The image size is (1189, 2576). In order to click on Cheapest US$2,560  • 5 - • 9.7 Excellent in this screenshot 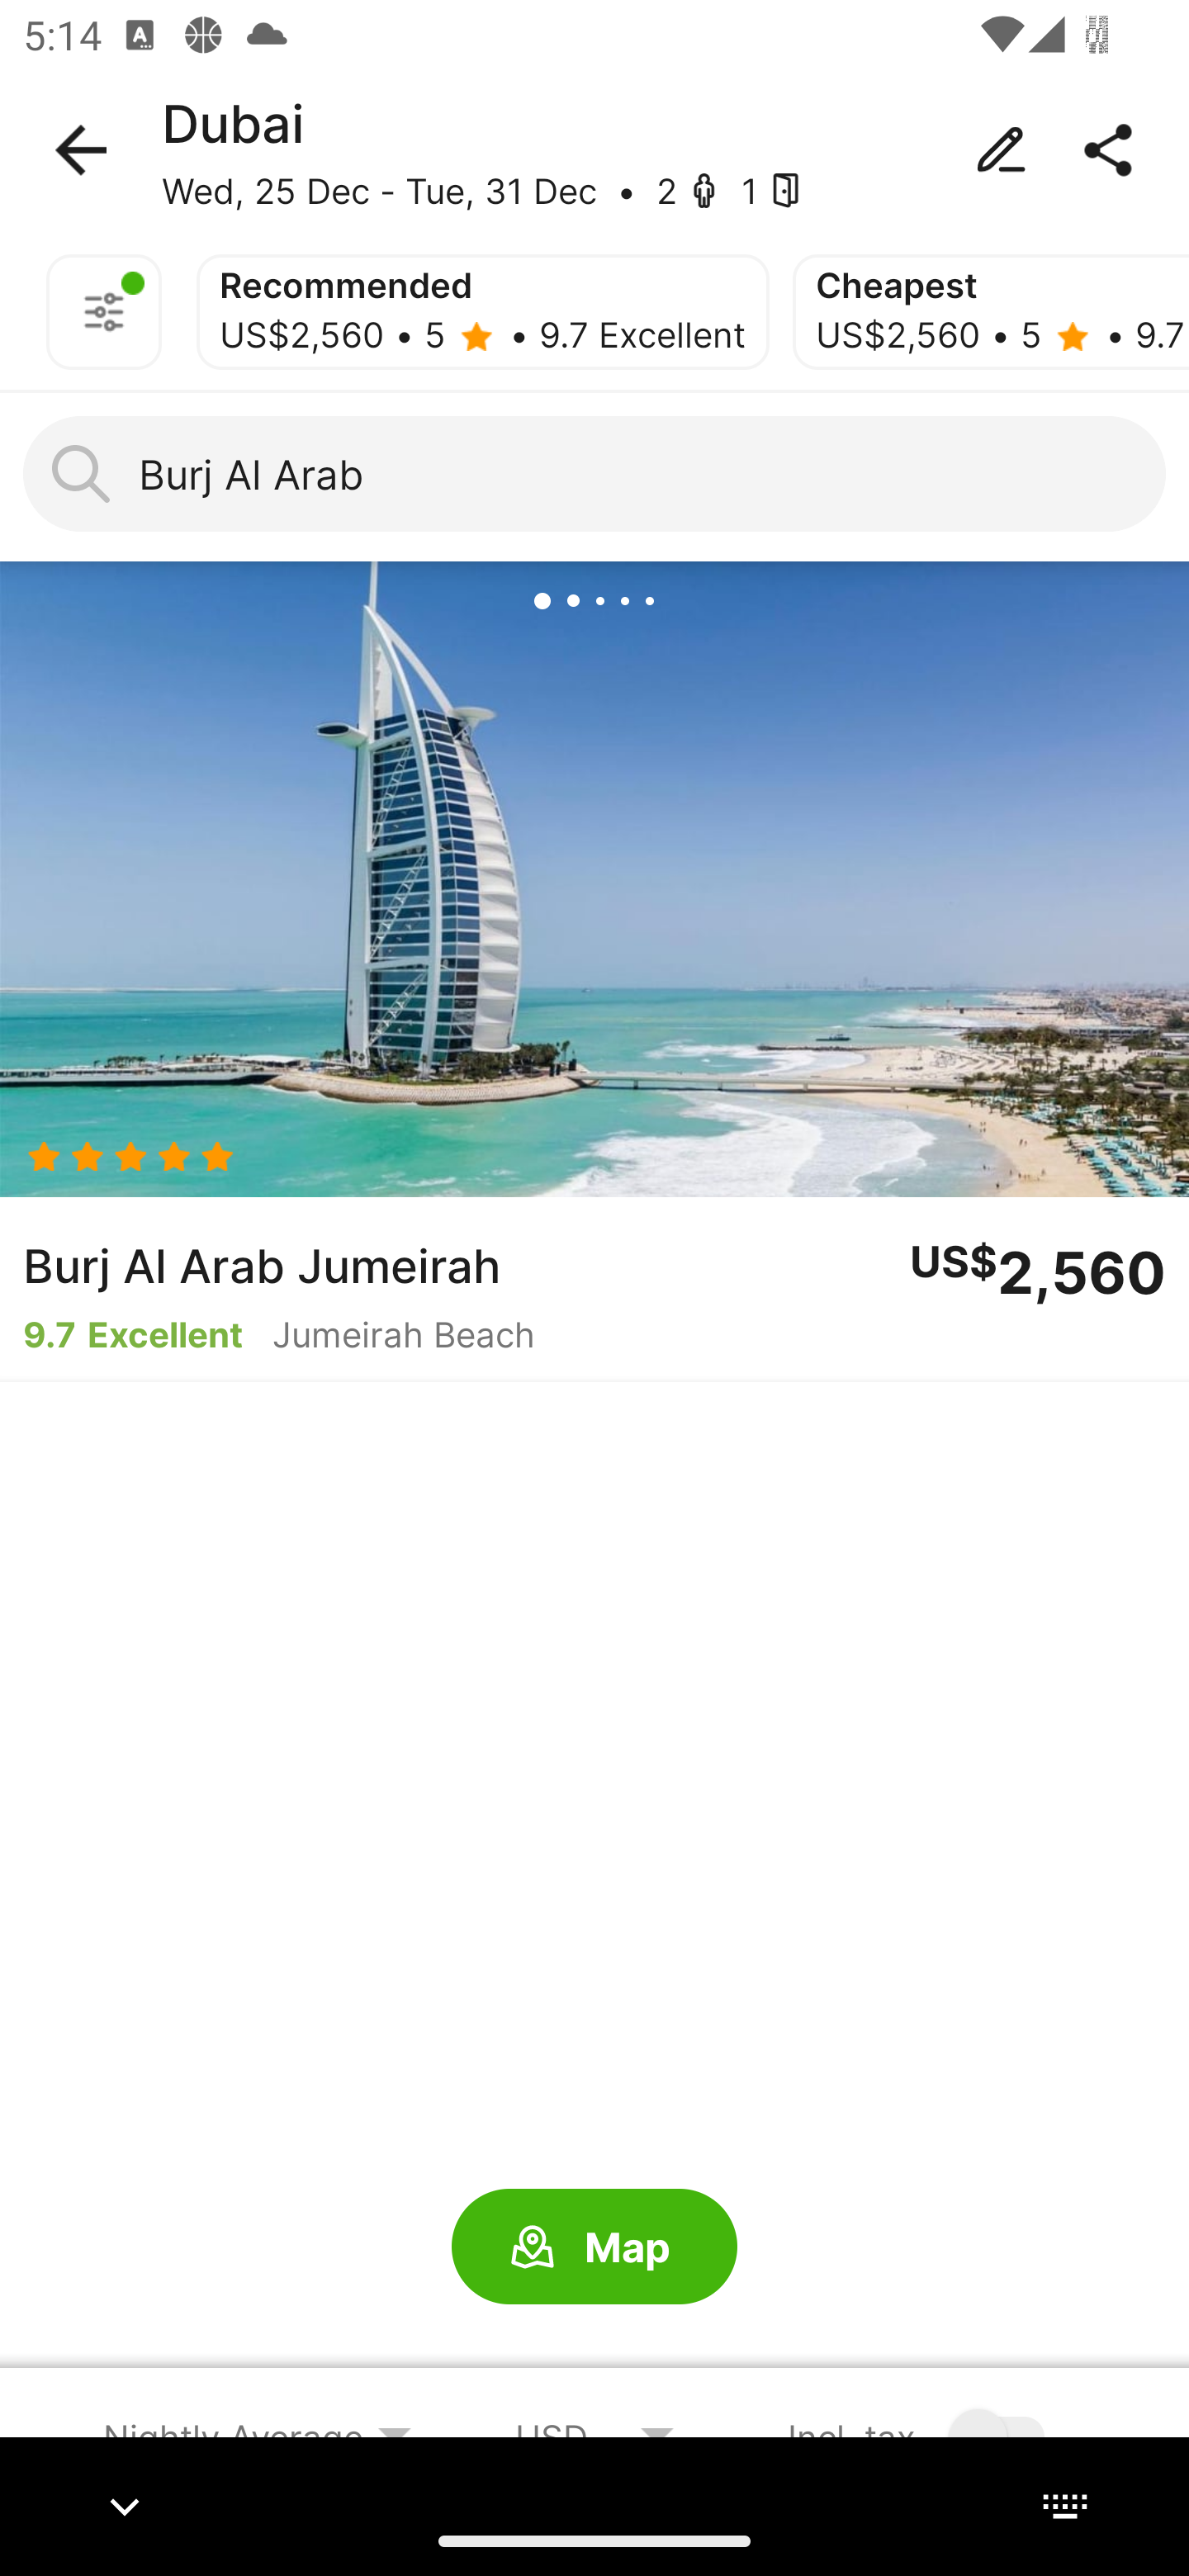, I will do `click(991, 312)`.